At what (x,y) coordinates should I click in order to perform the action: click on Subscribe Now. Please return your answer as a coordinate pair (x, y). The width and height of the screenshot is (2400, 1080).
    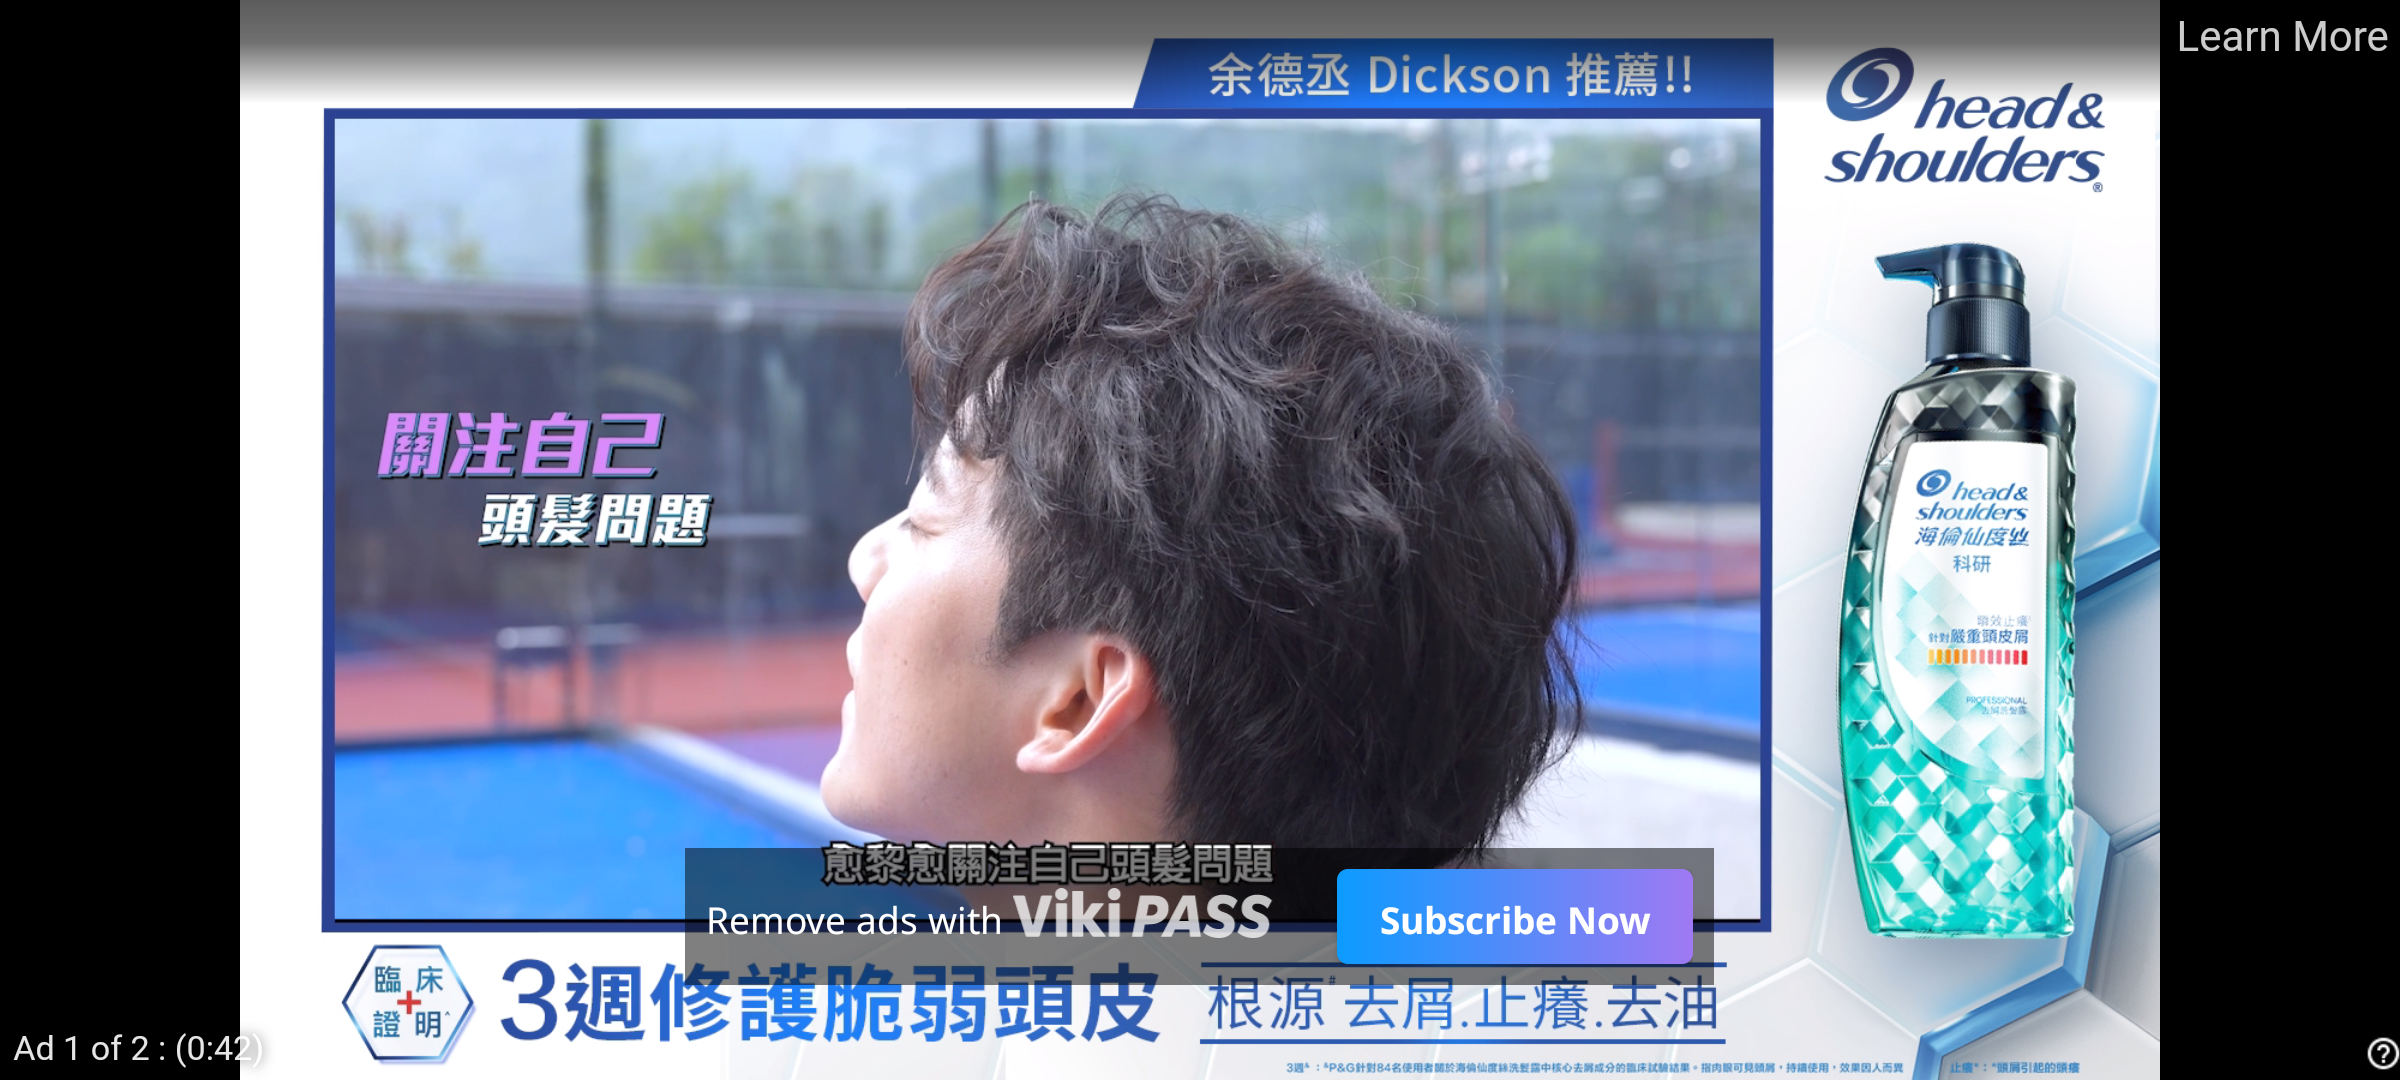
    Looking at the image, I should click on (1514, 916).